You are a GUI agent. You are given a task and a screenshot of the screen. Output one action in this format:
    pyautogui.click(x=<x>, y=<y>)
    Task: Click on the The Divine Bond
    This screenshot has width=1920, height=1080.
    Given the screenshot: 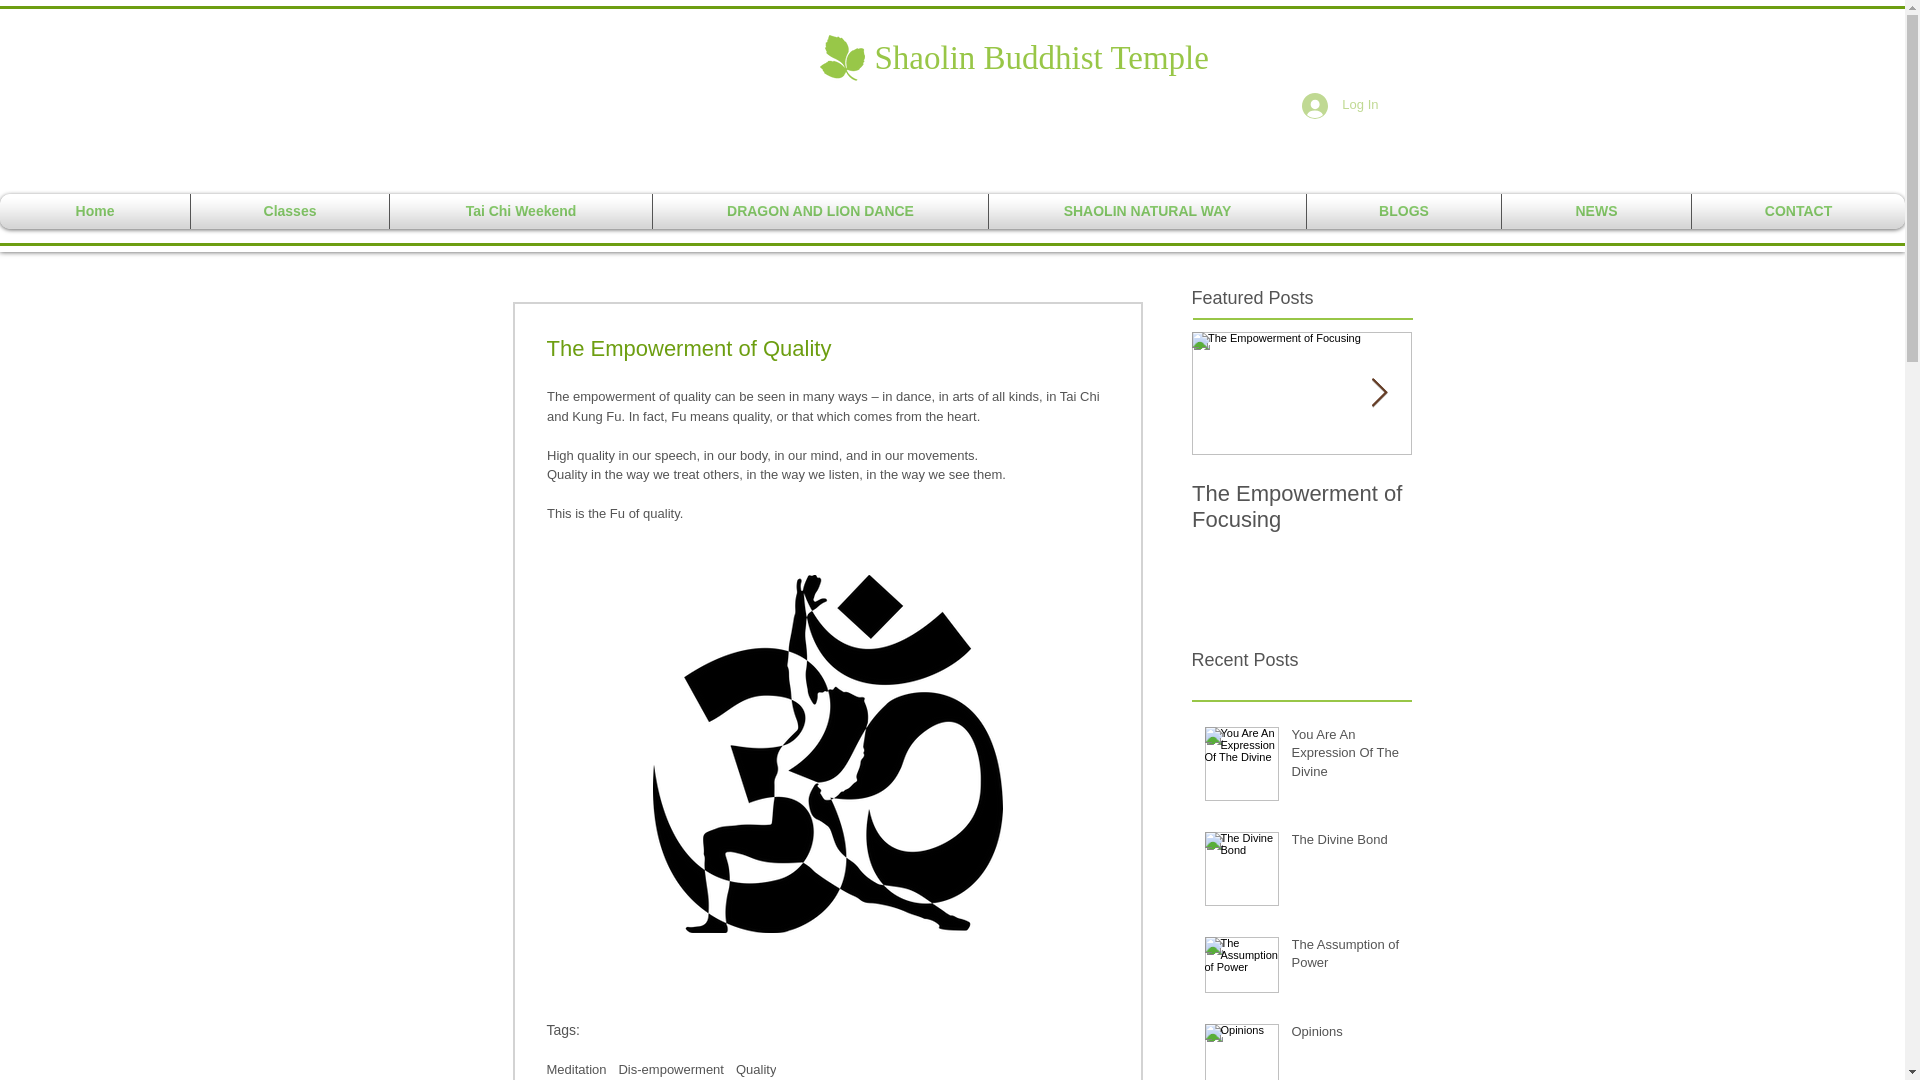 What is the action you would take?
    pyautogui.click(x=1346, y=844)
    